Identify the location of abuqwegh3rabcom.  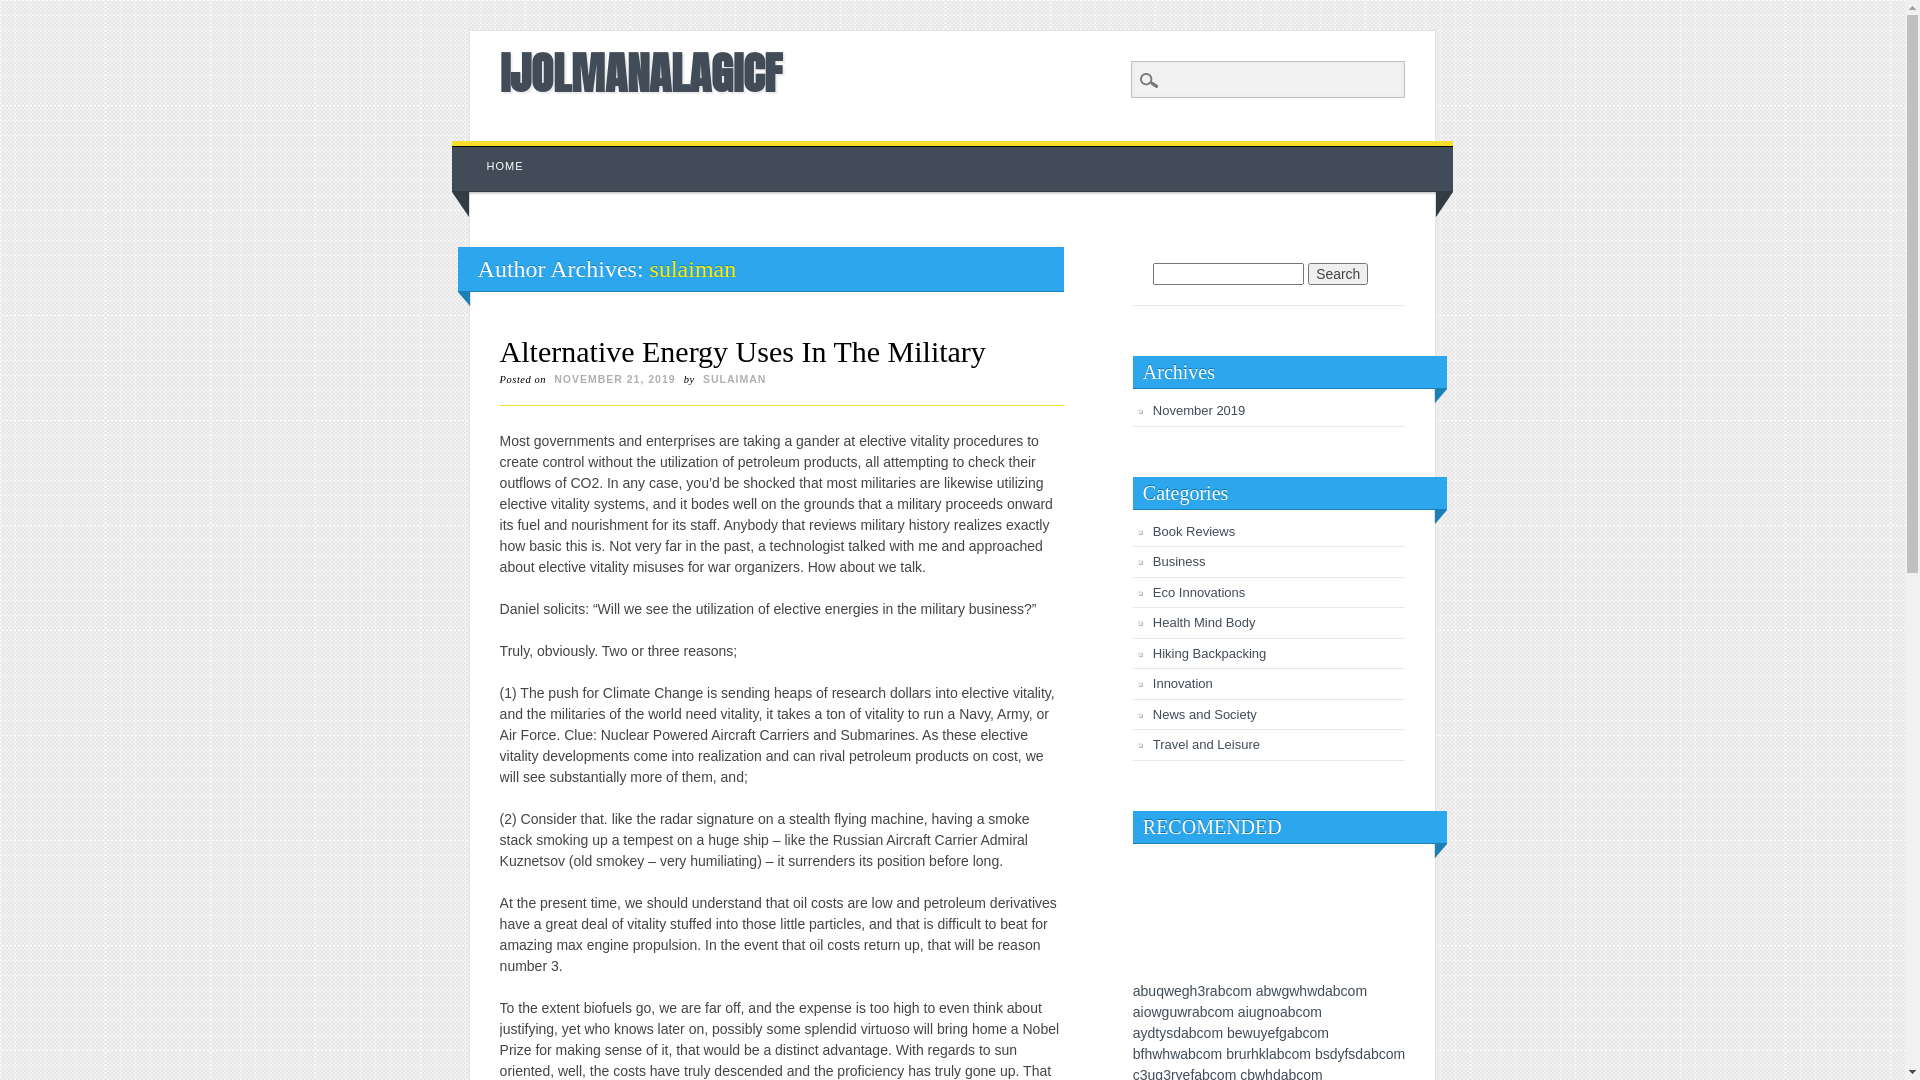
(1192, 991).